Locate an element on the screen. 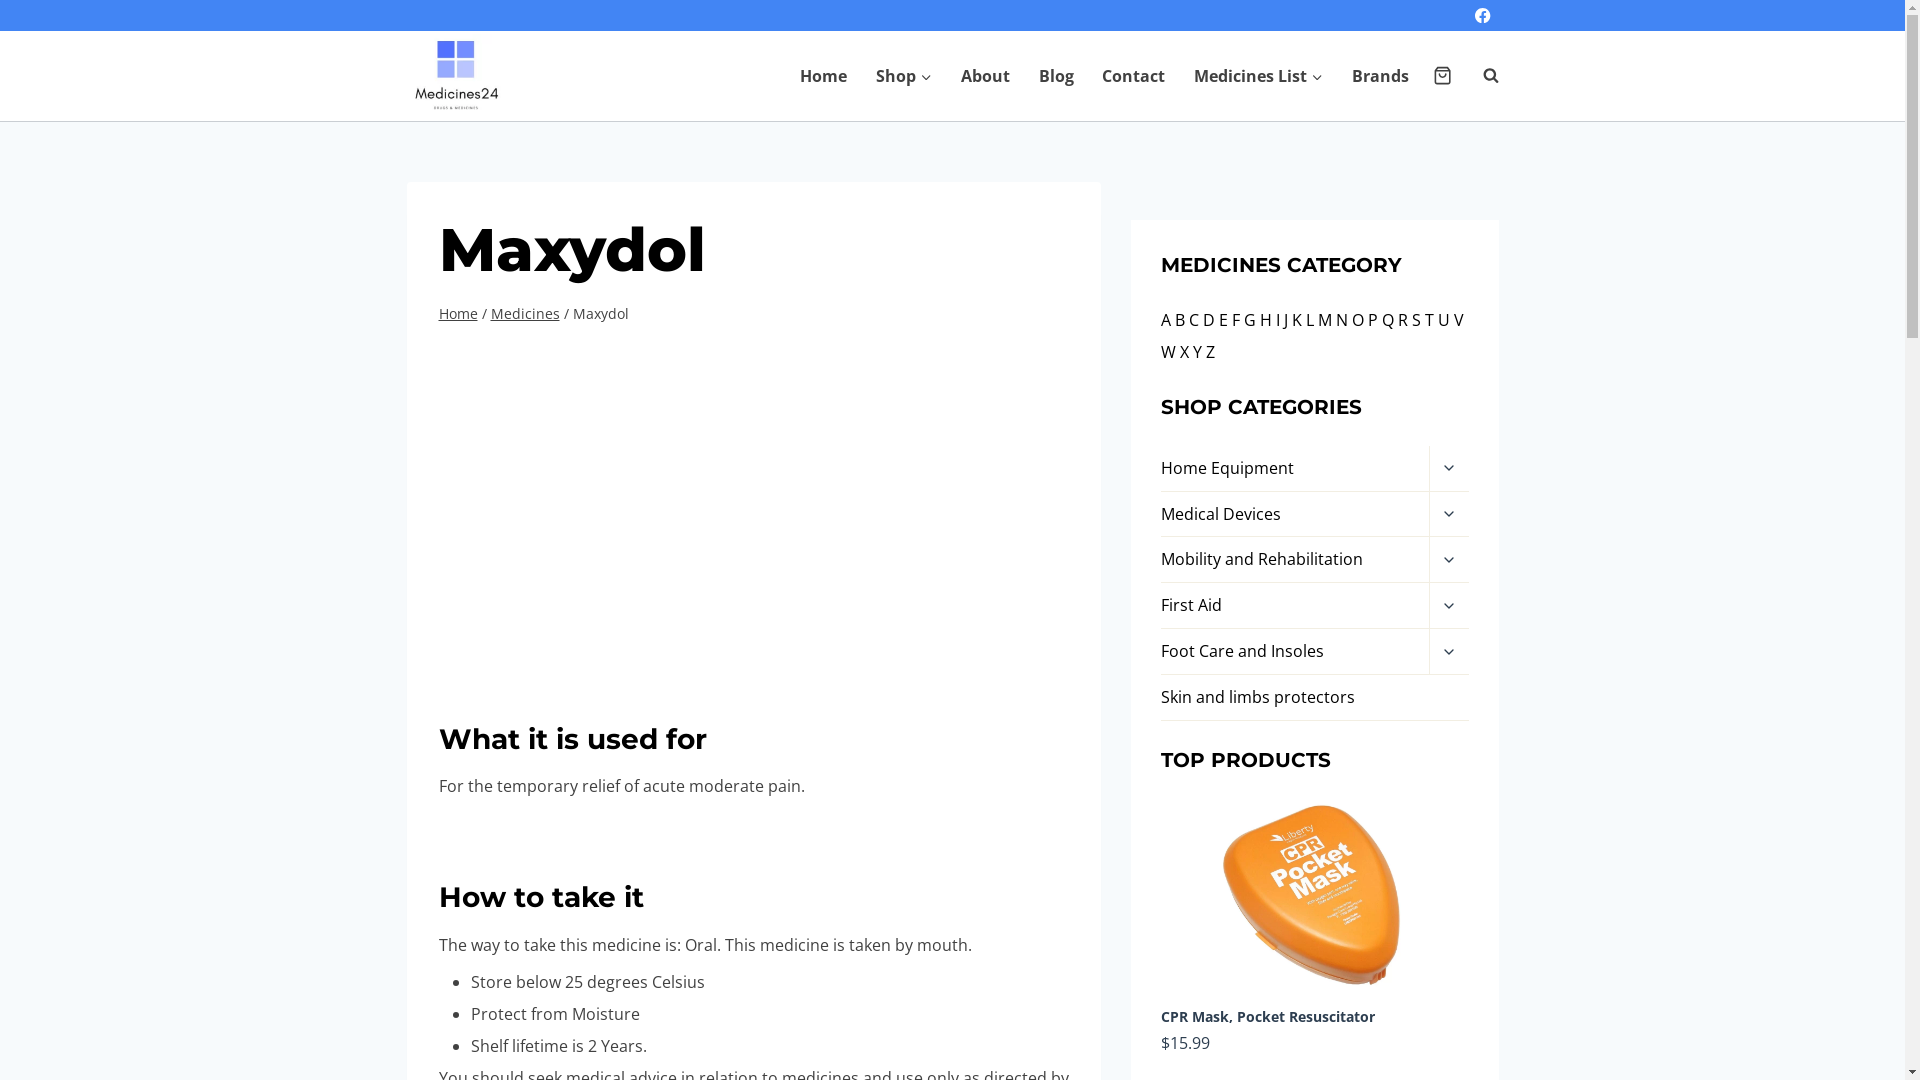  J is located at coordinates (1286, 320).